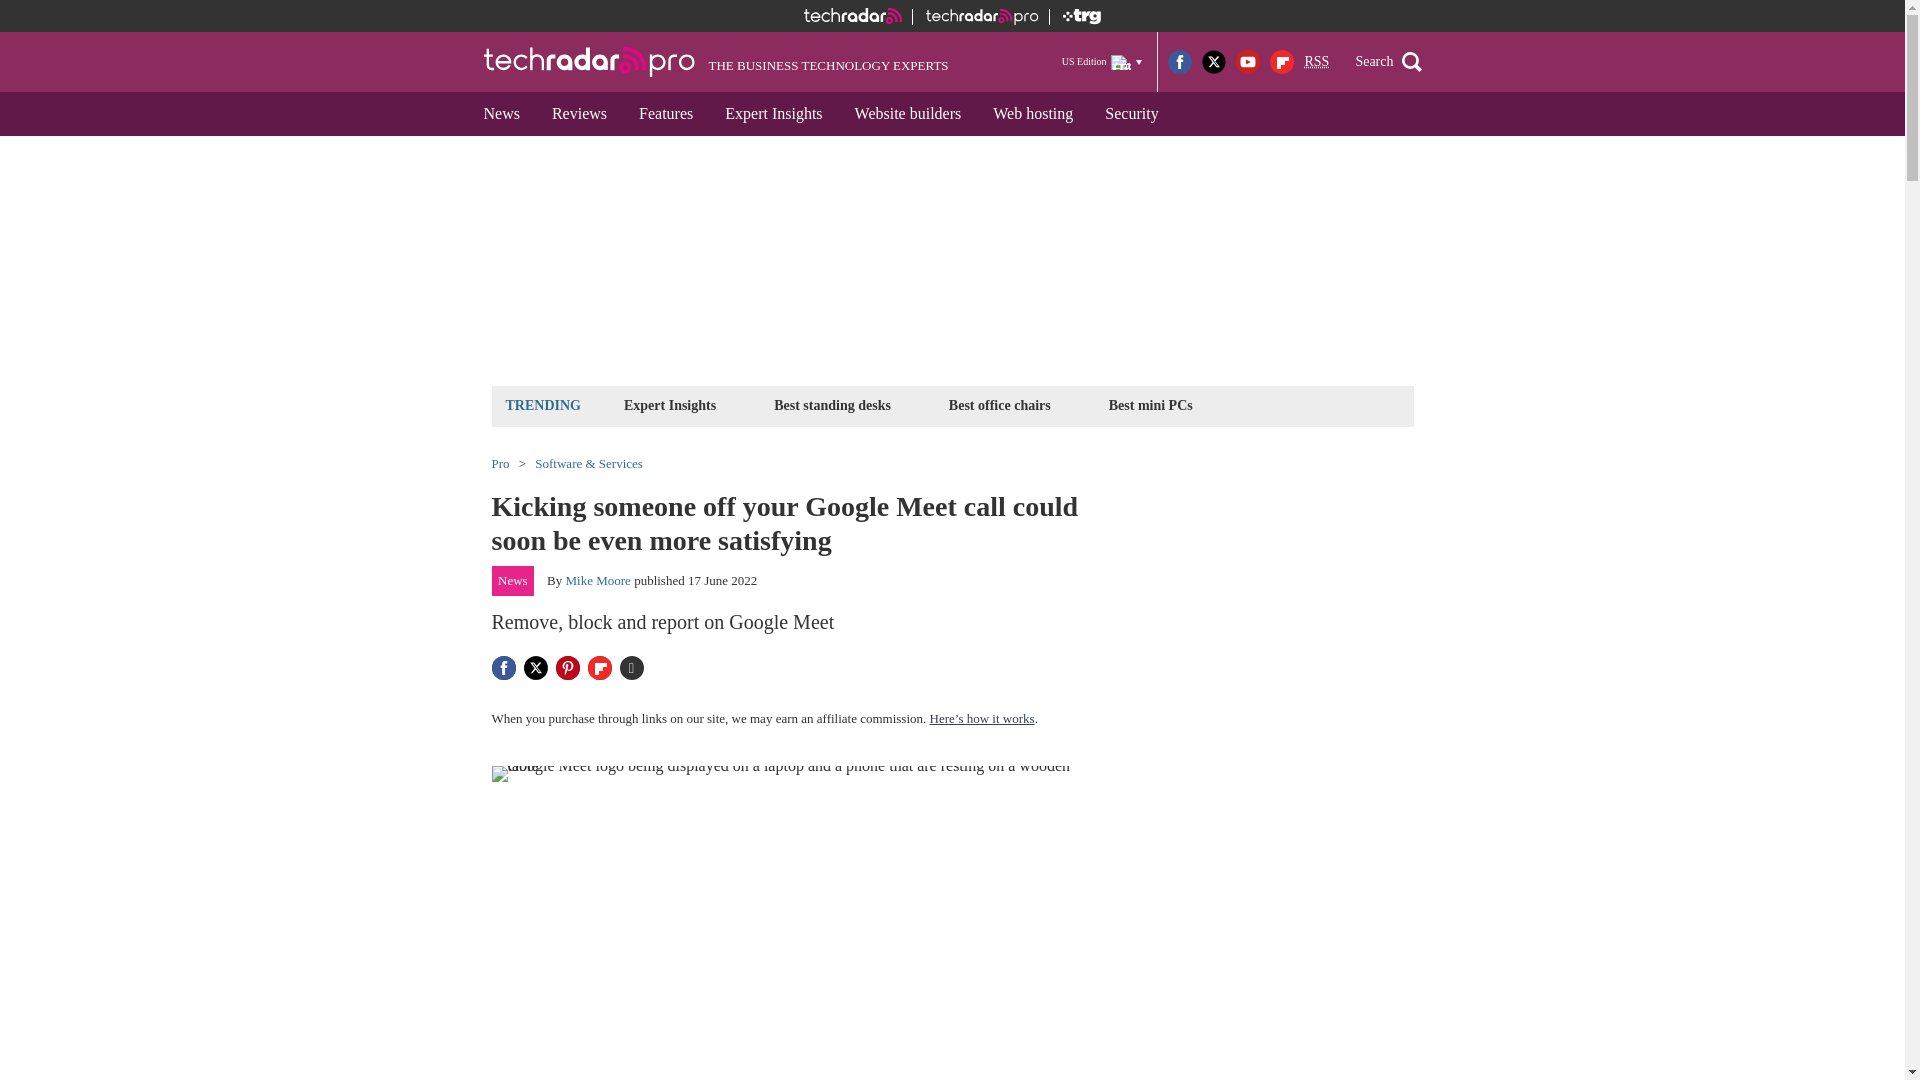 The width and height of the screenshot is (1920, 1080). I want to click on Features, so click(665, 114).